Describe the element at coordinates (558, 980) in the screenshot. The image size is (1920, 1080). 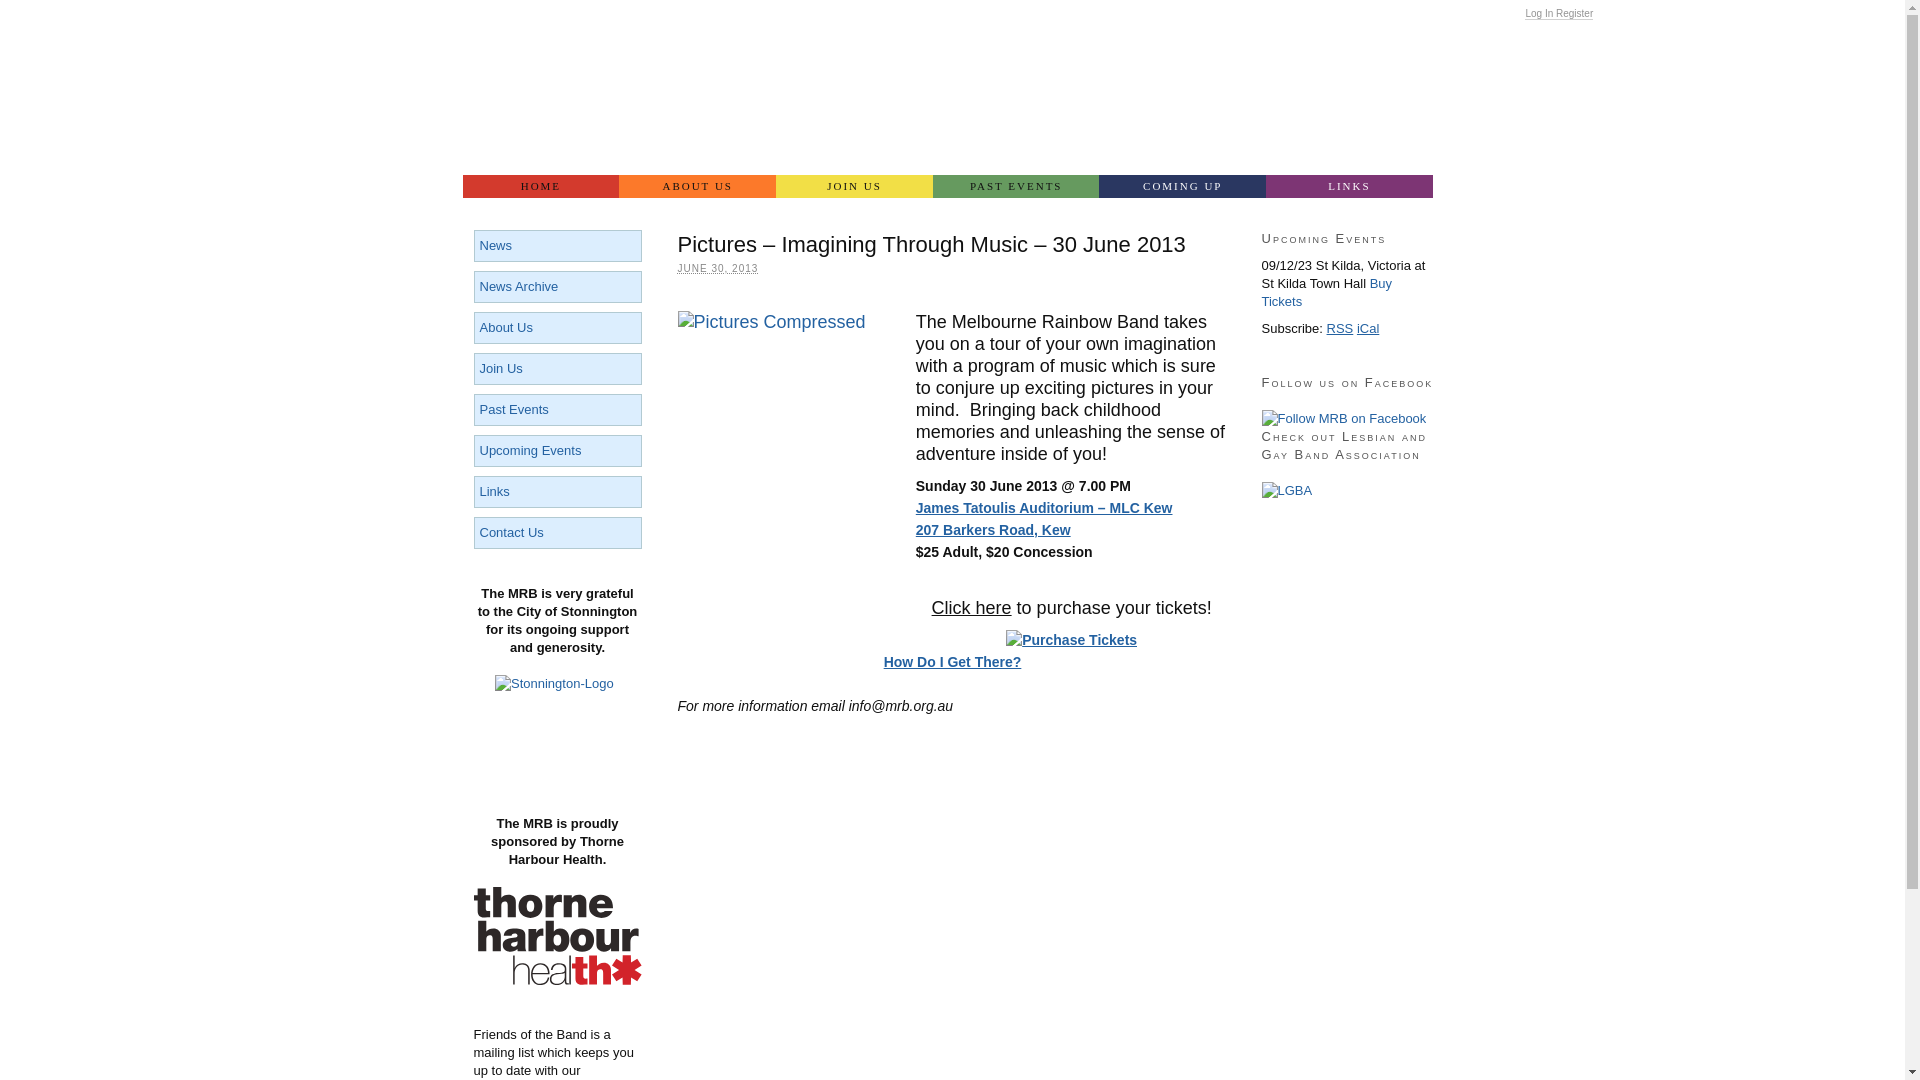
I see `Thorne Harbour Health` at that location.